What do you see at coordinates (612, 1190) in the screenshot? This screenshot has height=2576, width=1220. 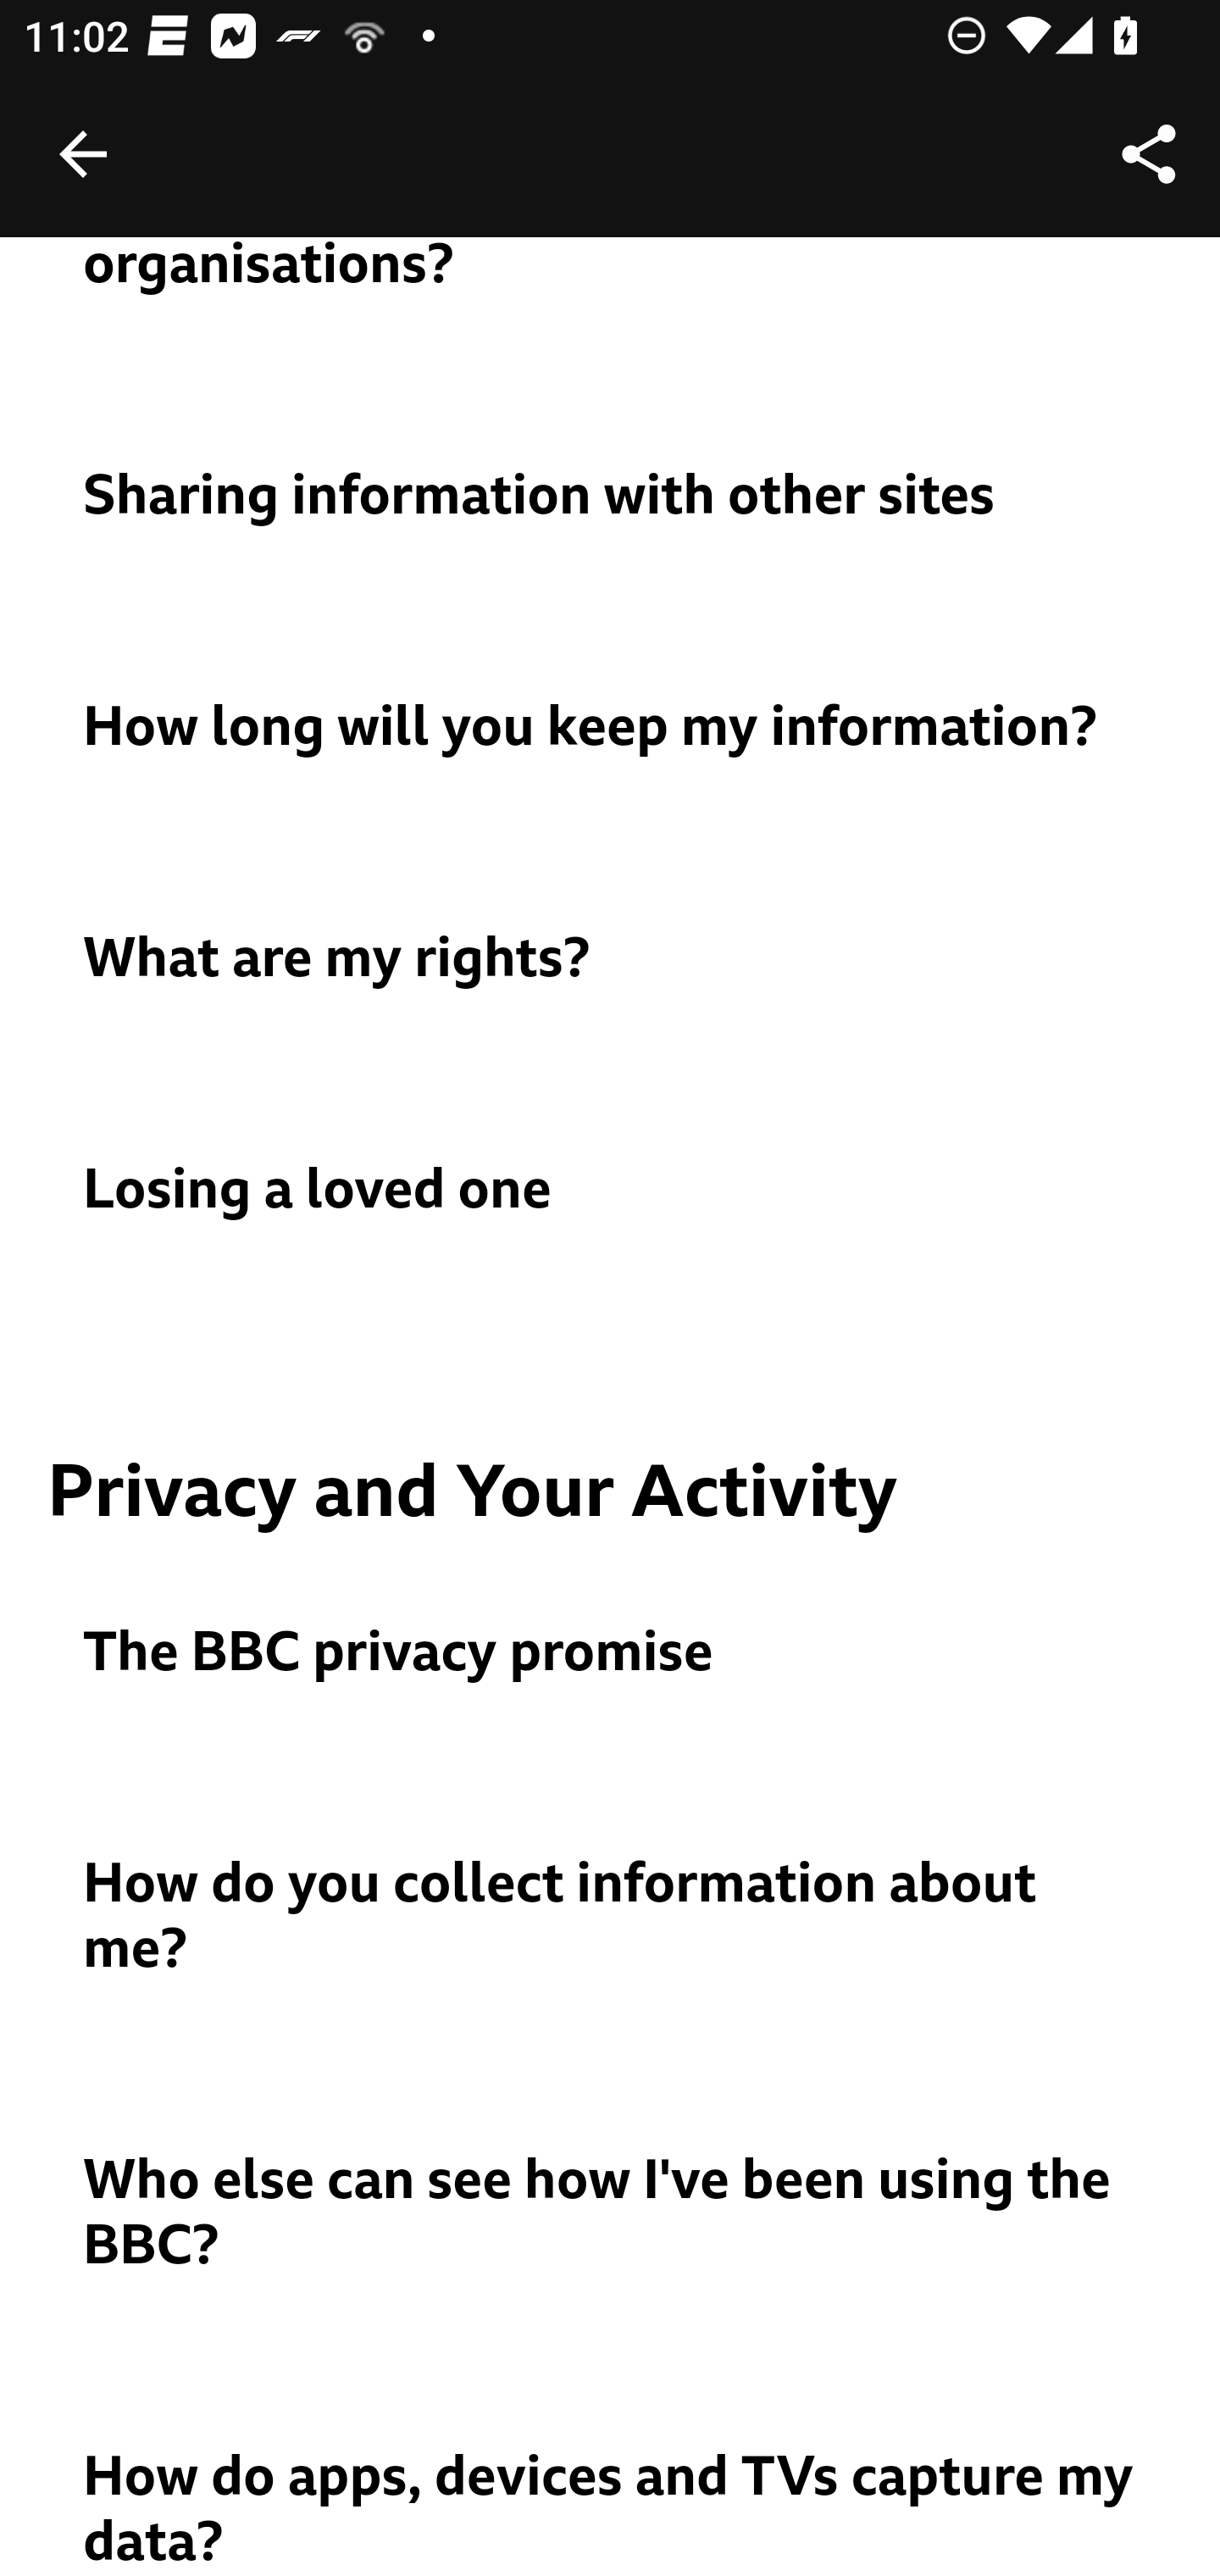 I see `Losing a loved one` at bounding box center [612, 1190].